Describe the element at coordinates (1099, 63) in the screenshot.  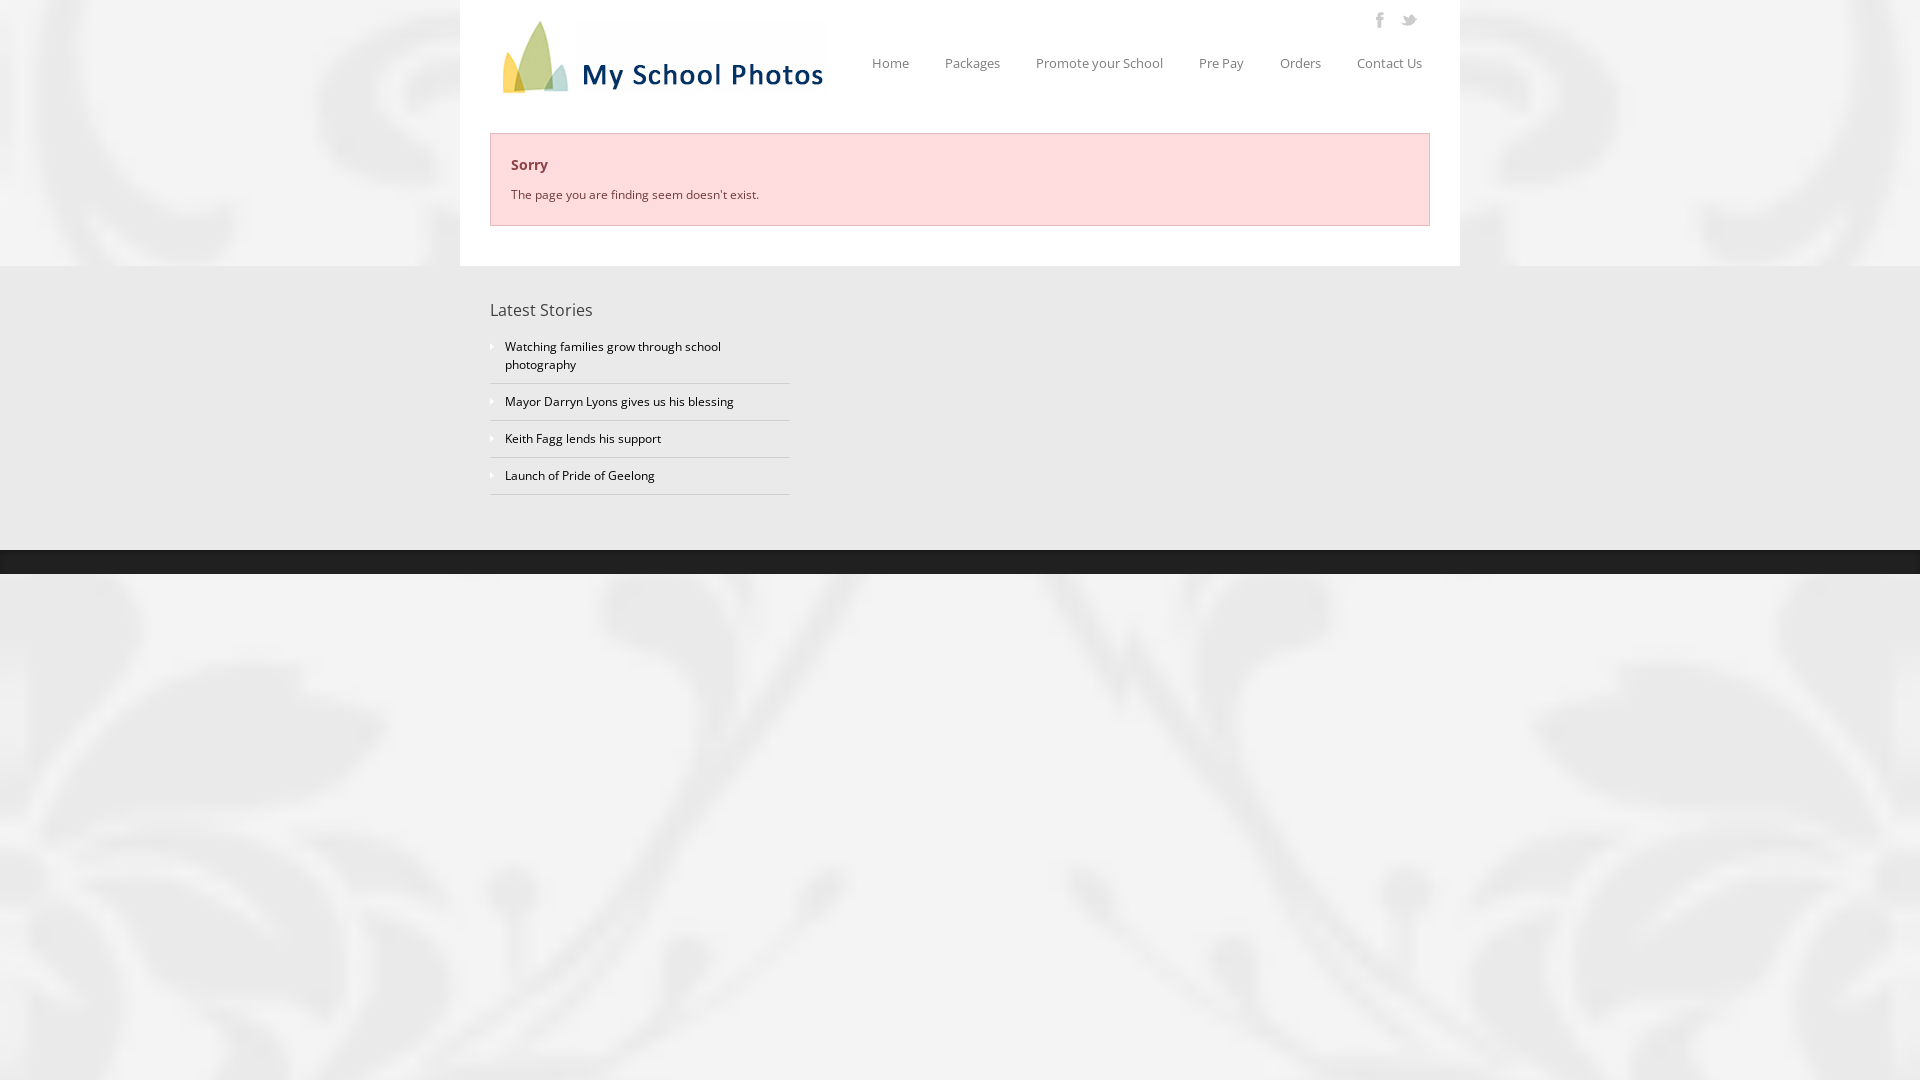
I see `Promote your School` at that location.